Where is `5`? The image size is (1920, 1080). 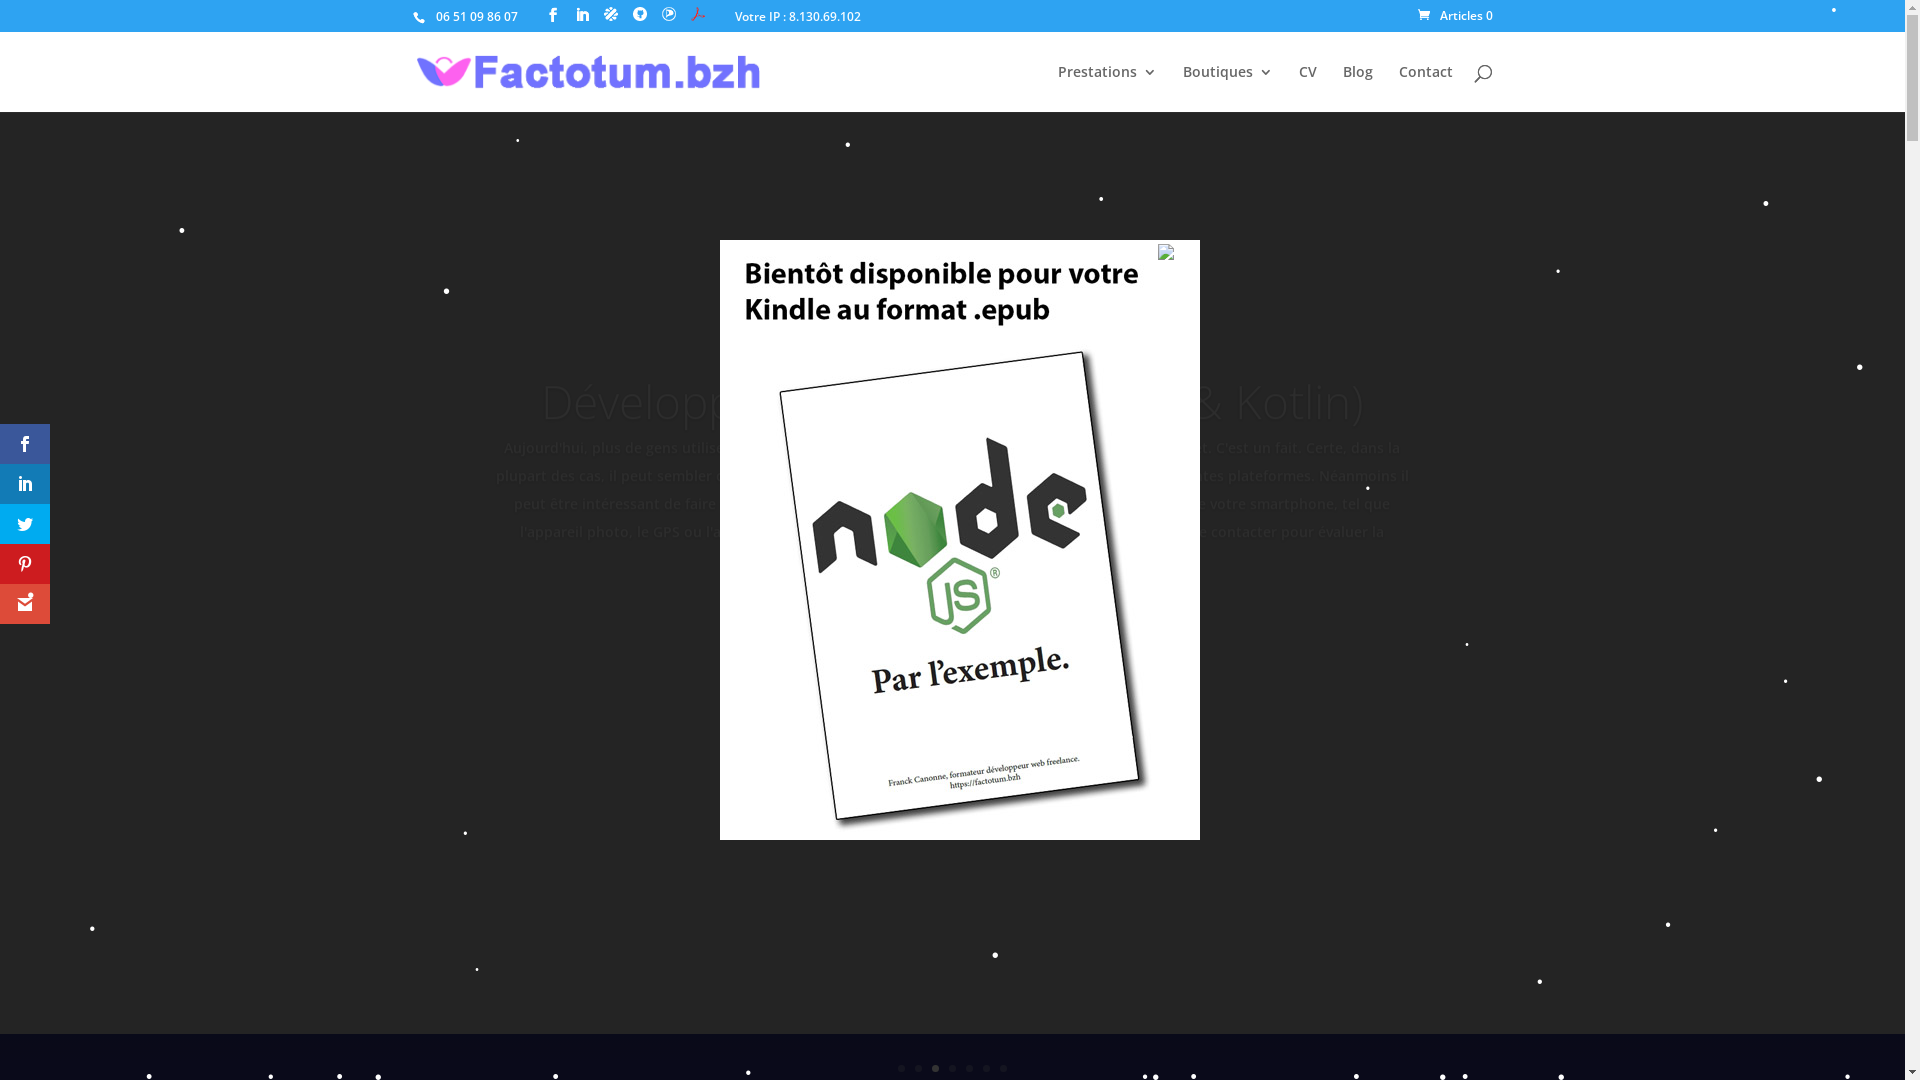
5 is located at coordinates (969, 1068).